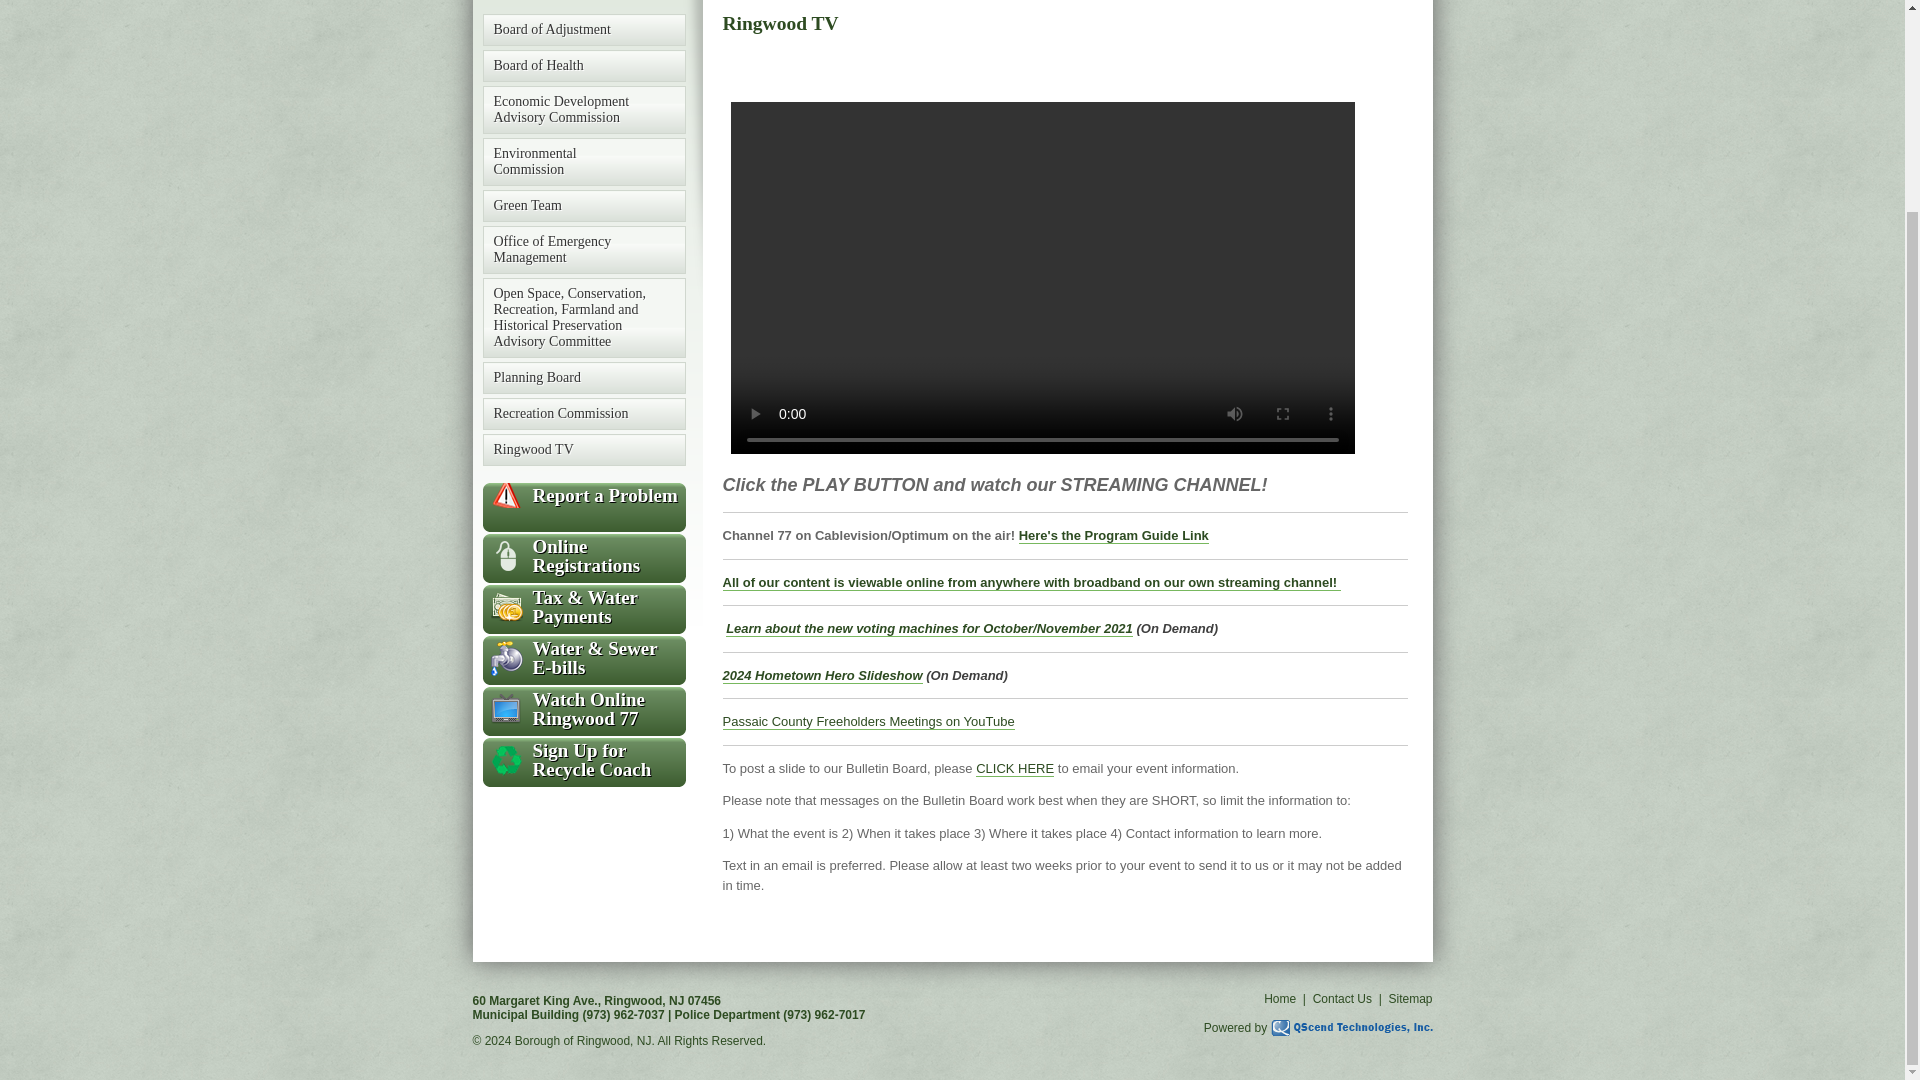 The width and height of the screenshot is (1920, 1080). I want to click on Report a Problem, so click(583, 494).